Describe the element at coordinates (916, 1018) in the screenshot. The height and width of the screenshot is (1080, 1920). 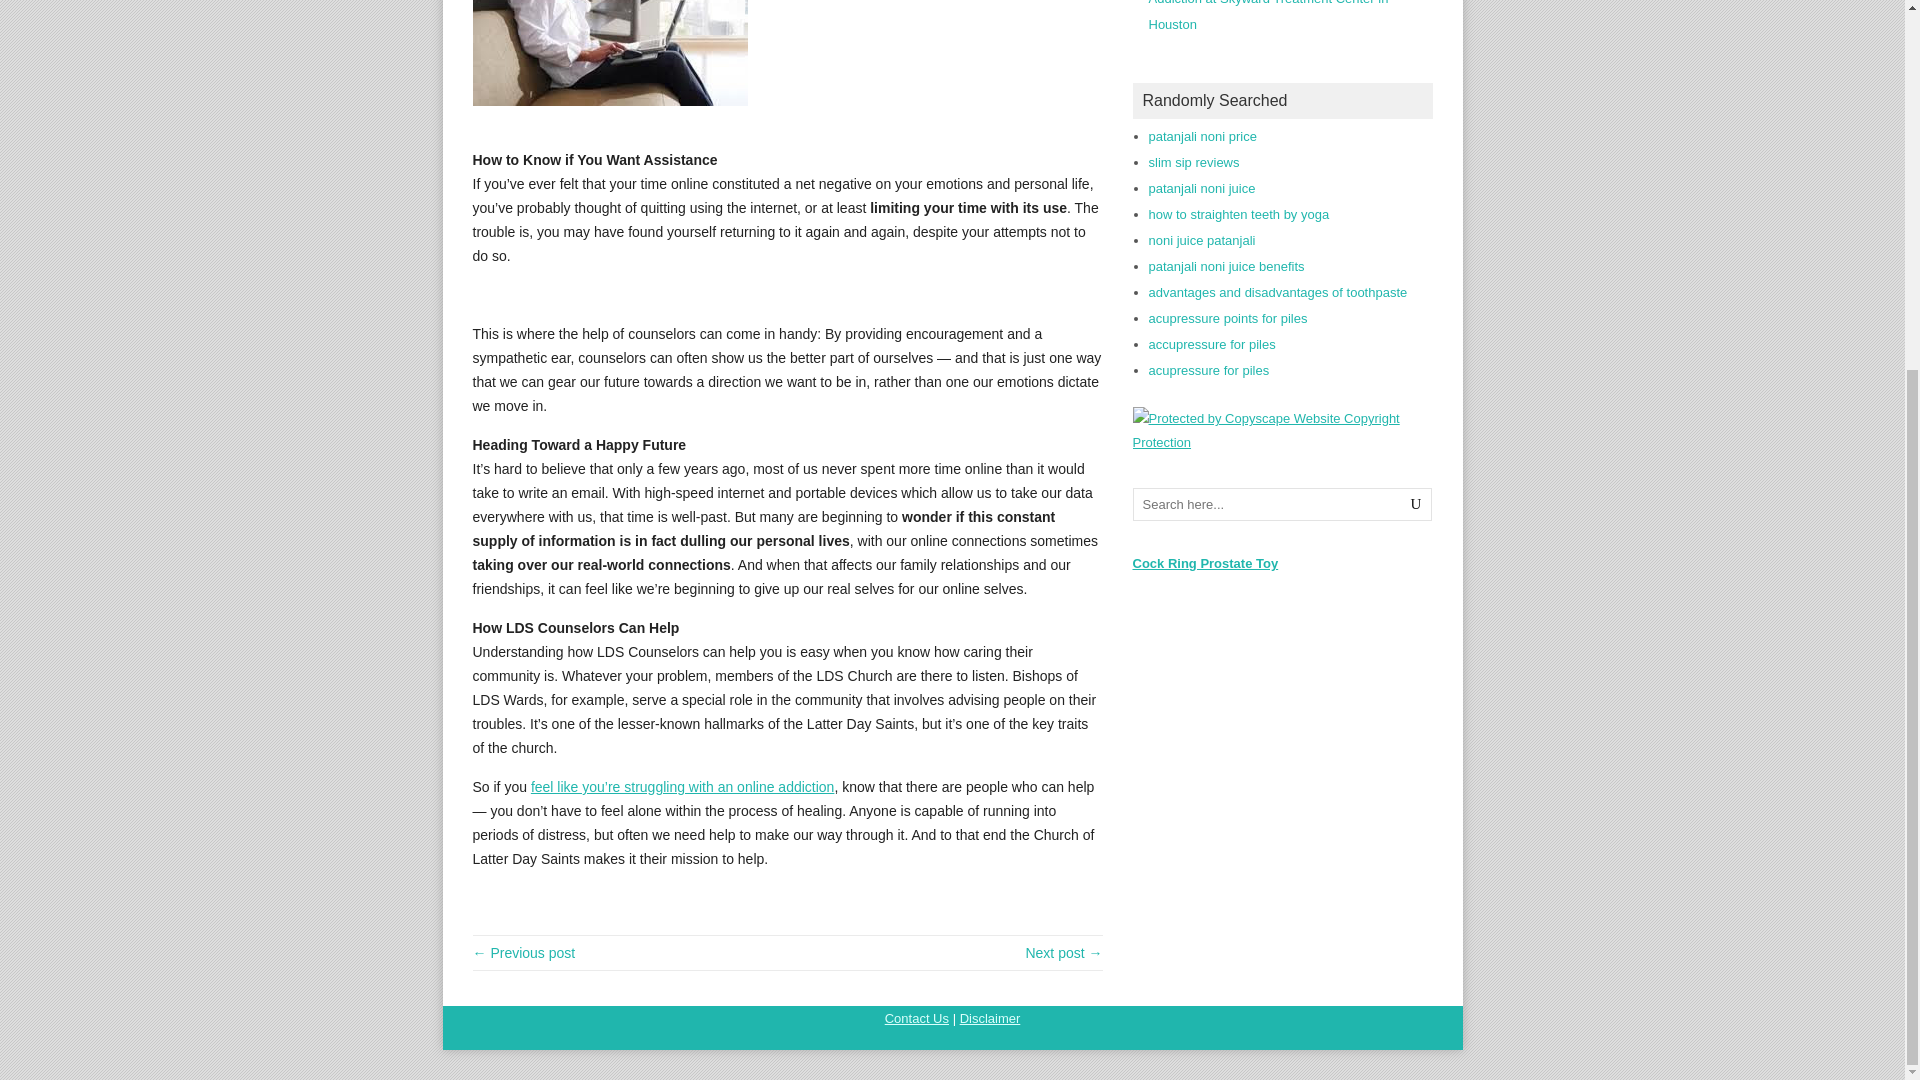
I see `Contact Us` at that location.